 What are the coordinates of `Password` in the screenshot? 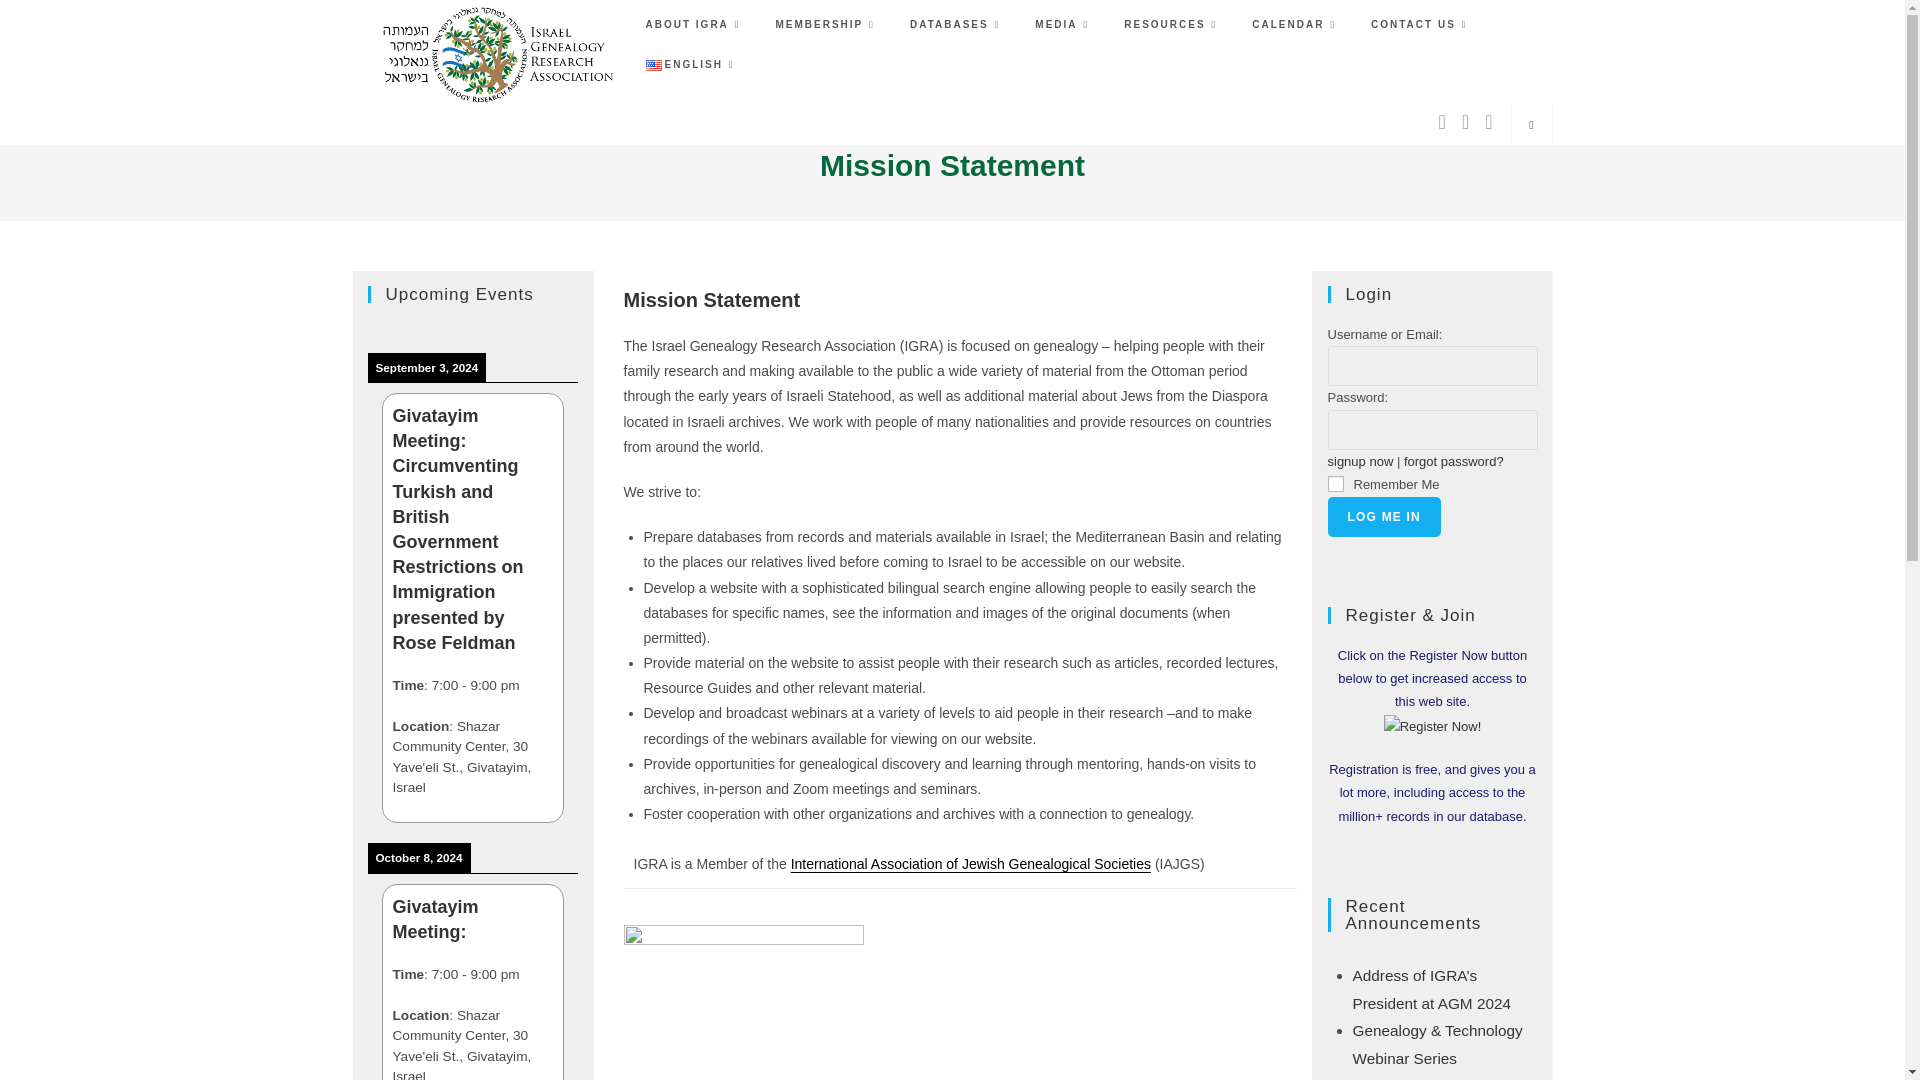 It's located at (1432, 430).